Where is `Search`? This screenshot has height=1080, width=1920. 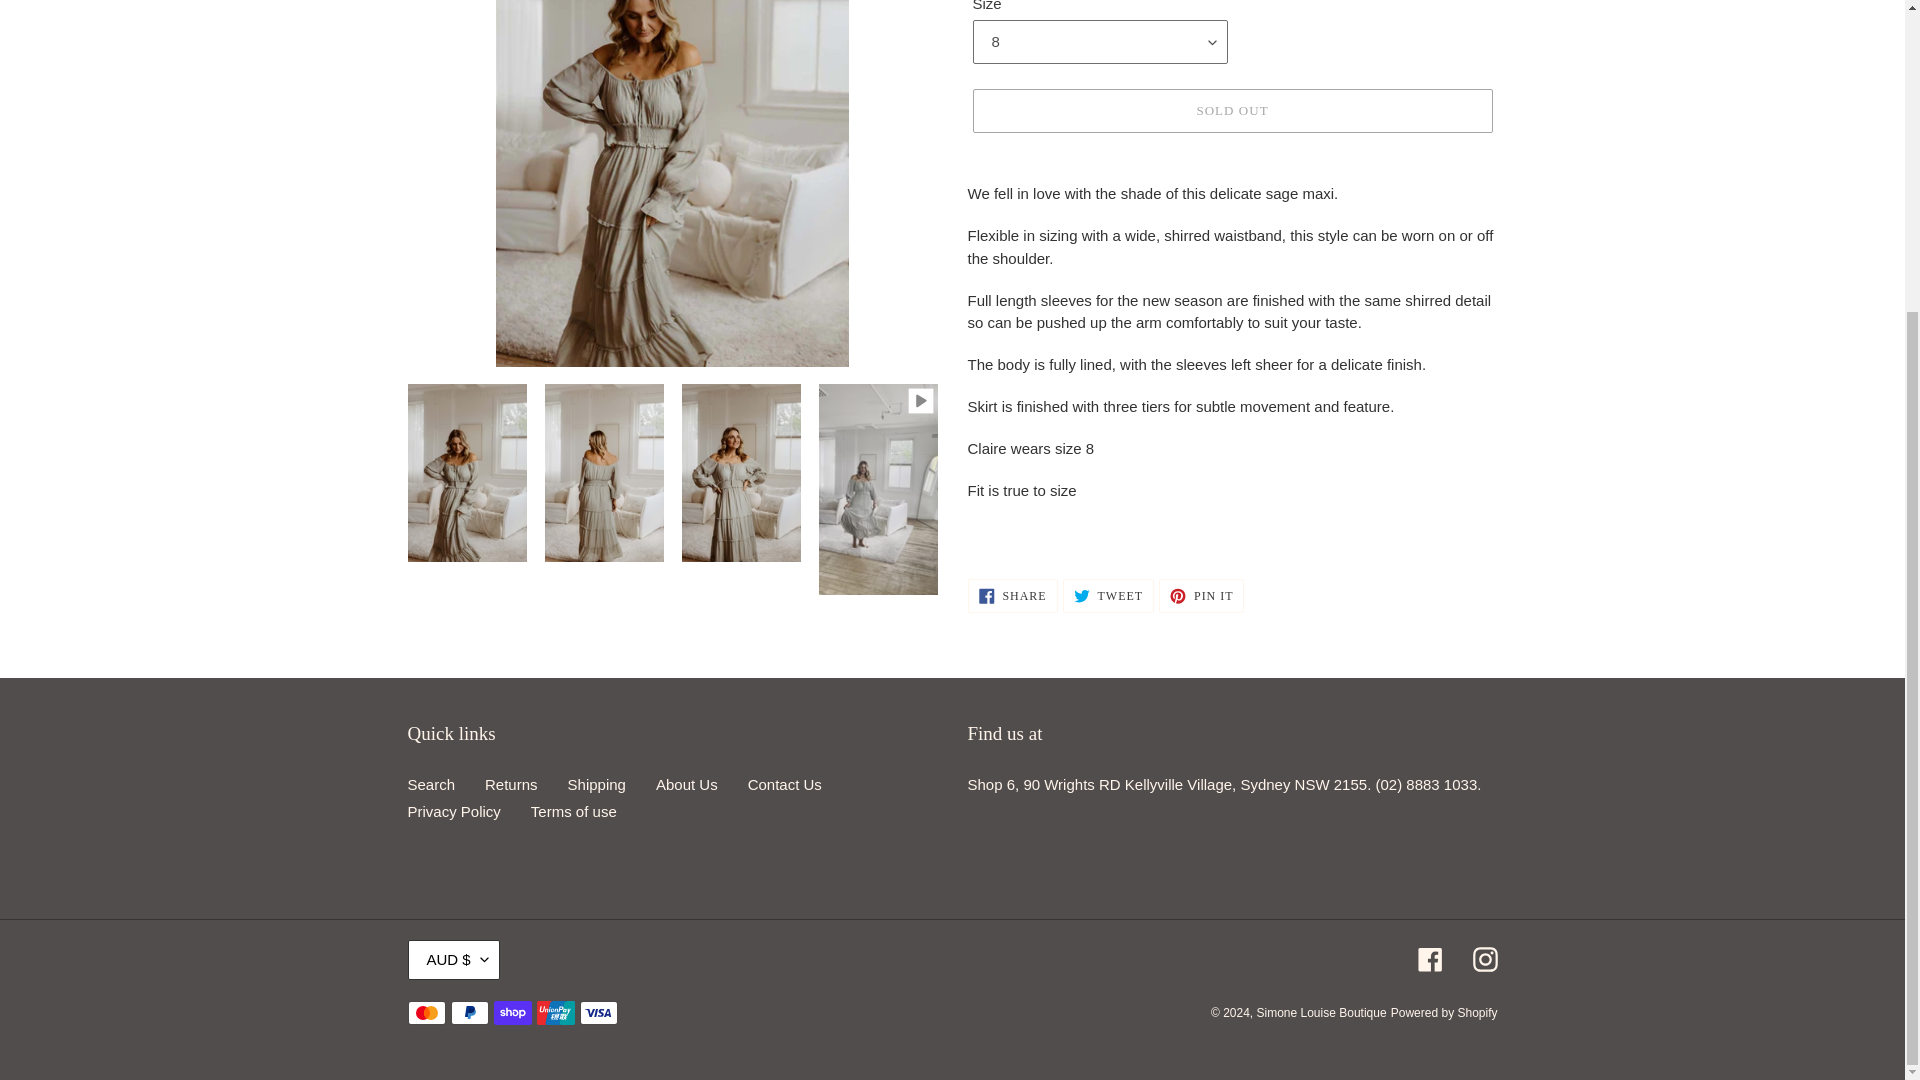
Search is located at coordinates (687, 784).